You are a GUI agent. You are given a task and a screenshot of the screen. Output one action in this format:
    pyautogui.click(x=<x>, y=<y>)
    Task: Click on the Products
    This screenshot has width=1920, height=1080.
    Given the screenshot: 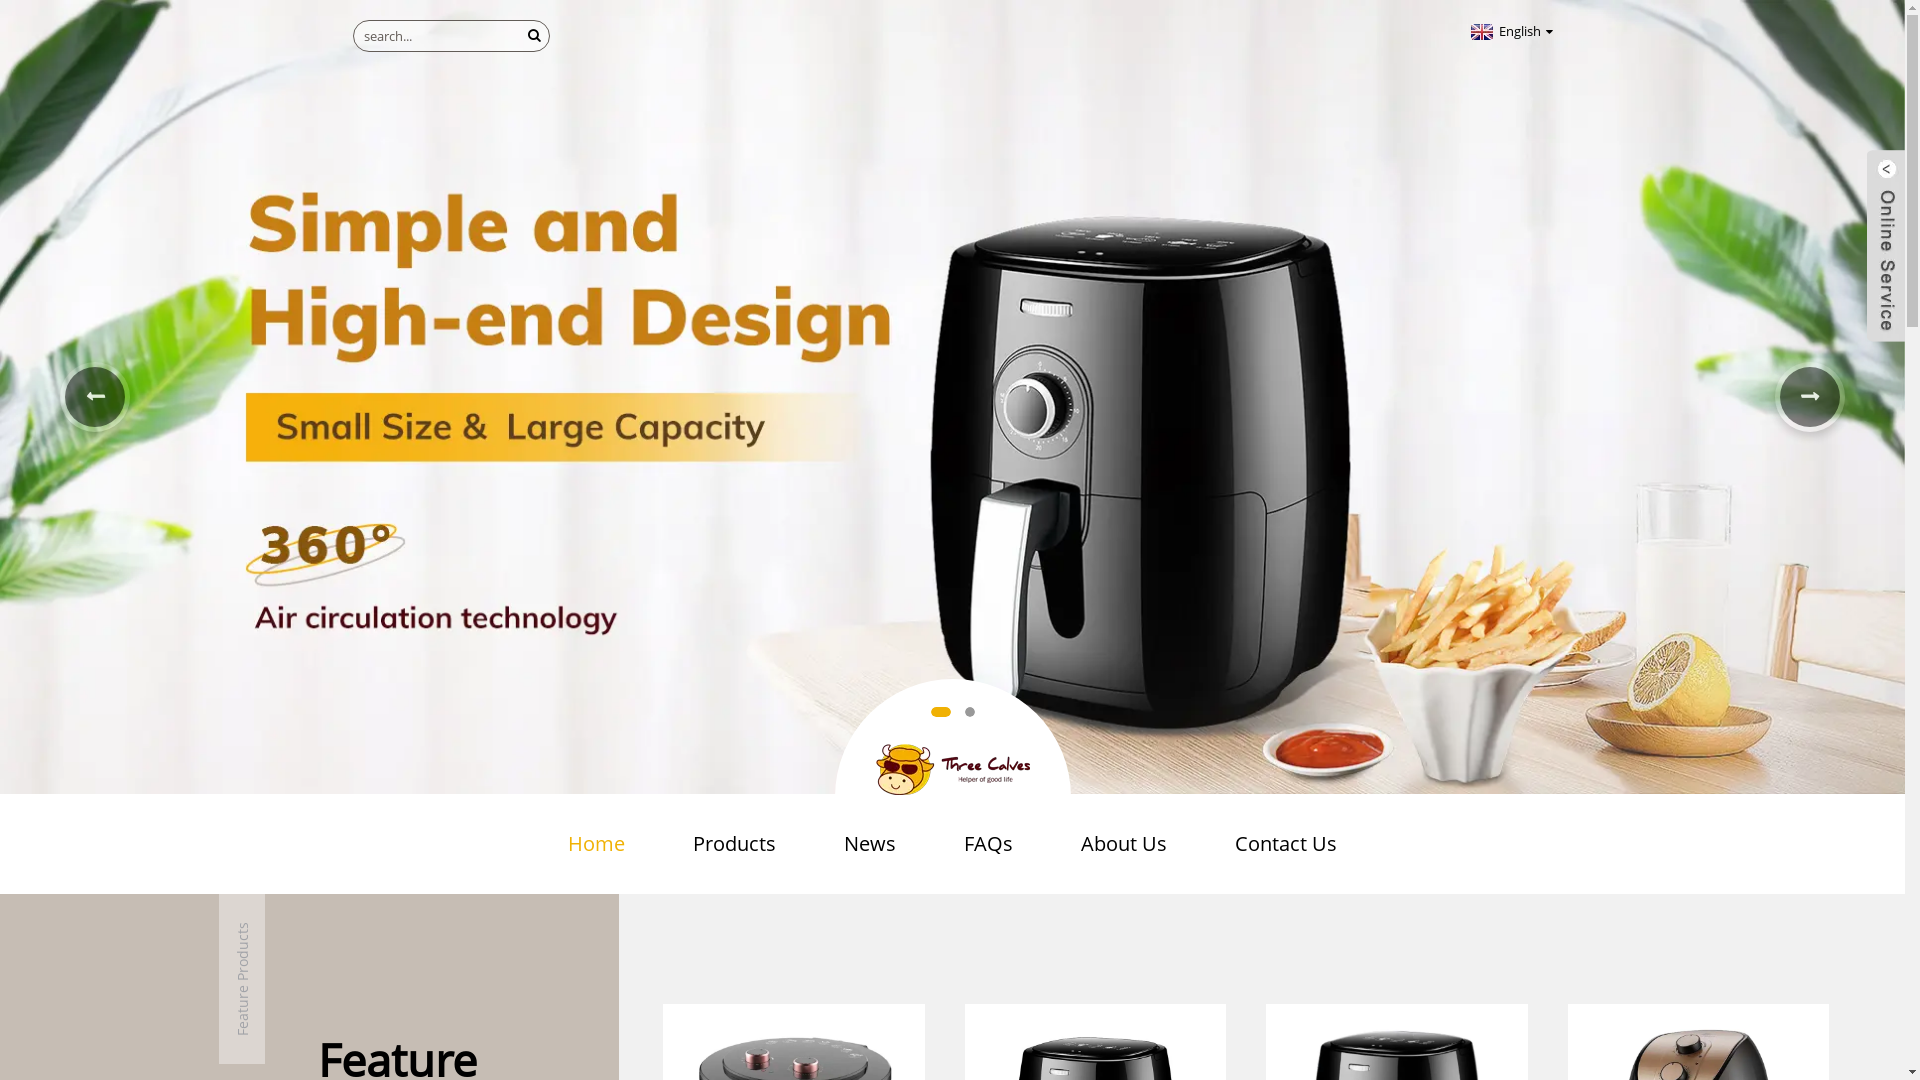 What is the action you would take?
    pyautogui.click(x=734, y=844)
    